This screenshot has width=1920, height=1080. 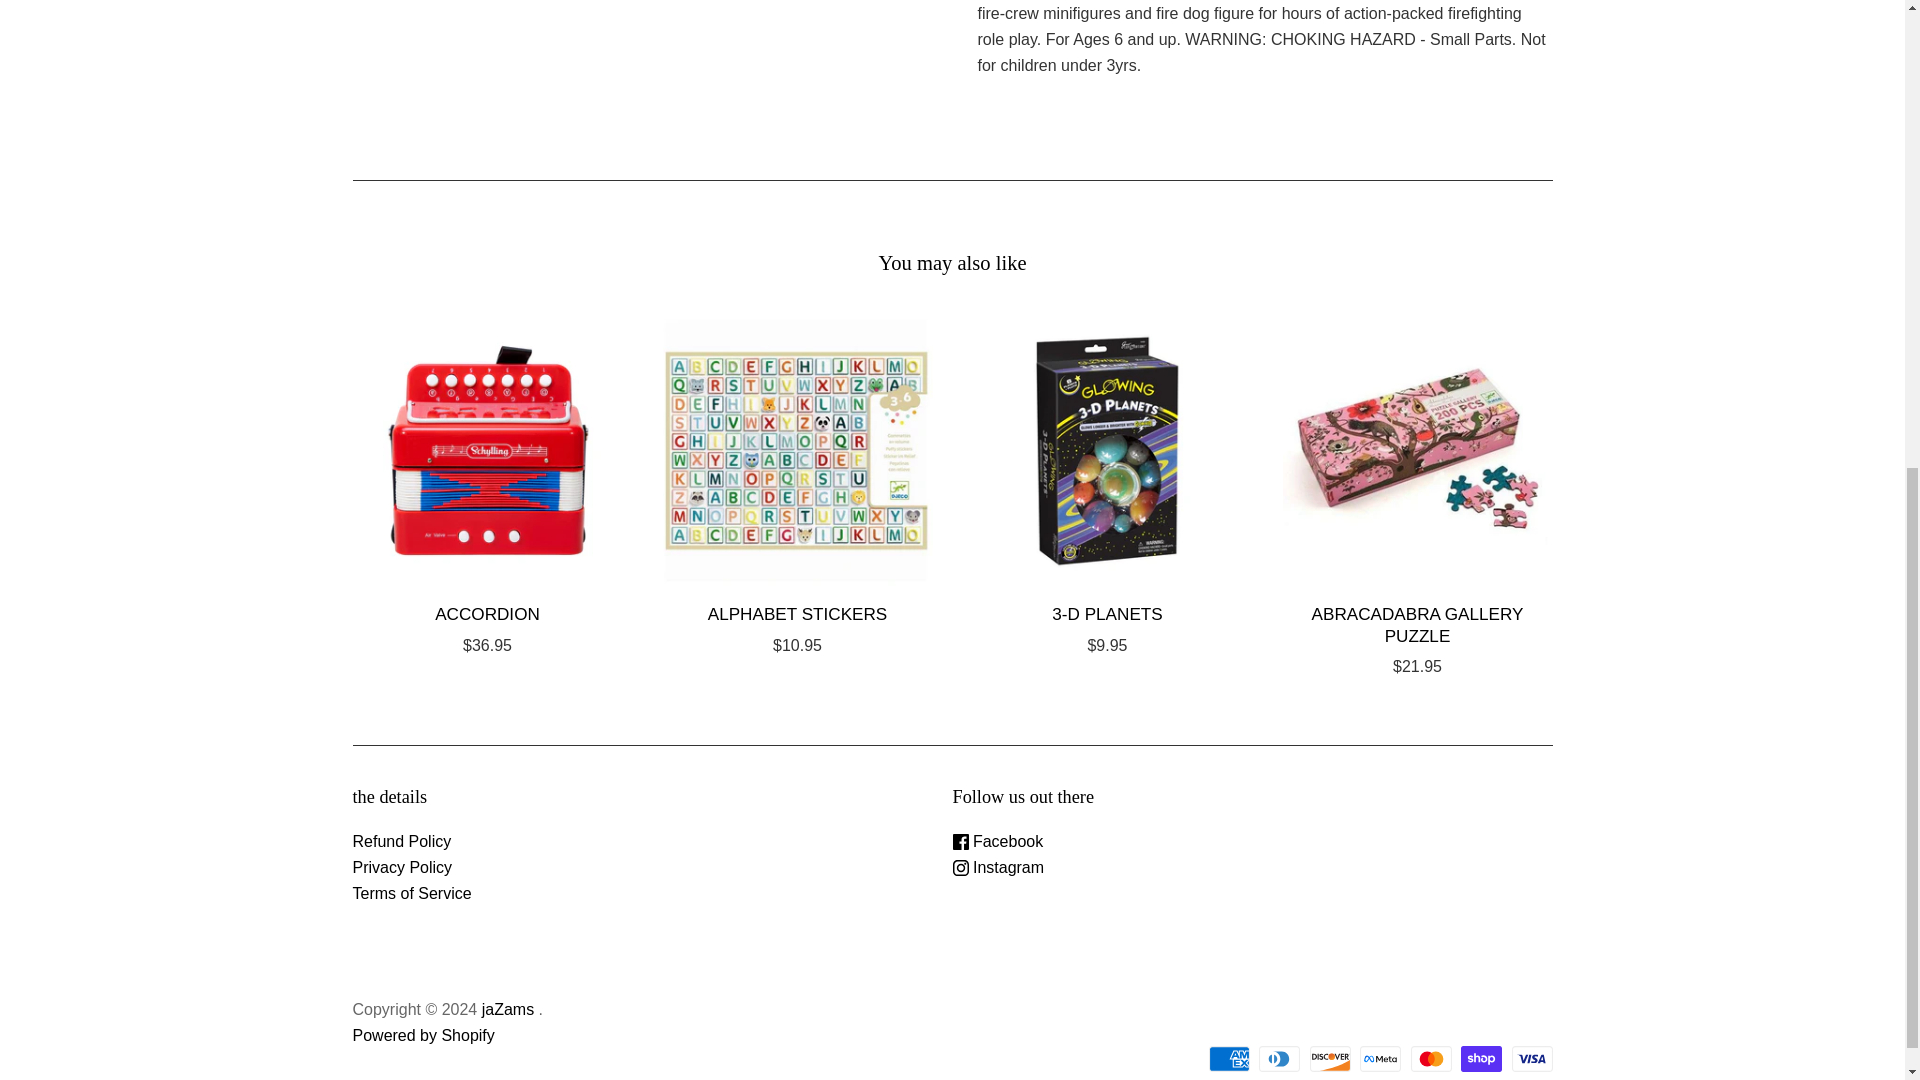 I want to click on Facebook, so click(x=997, y=840).